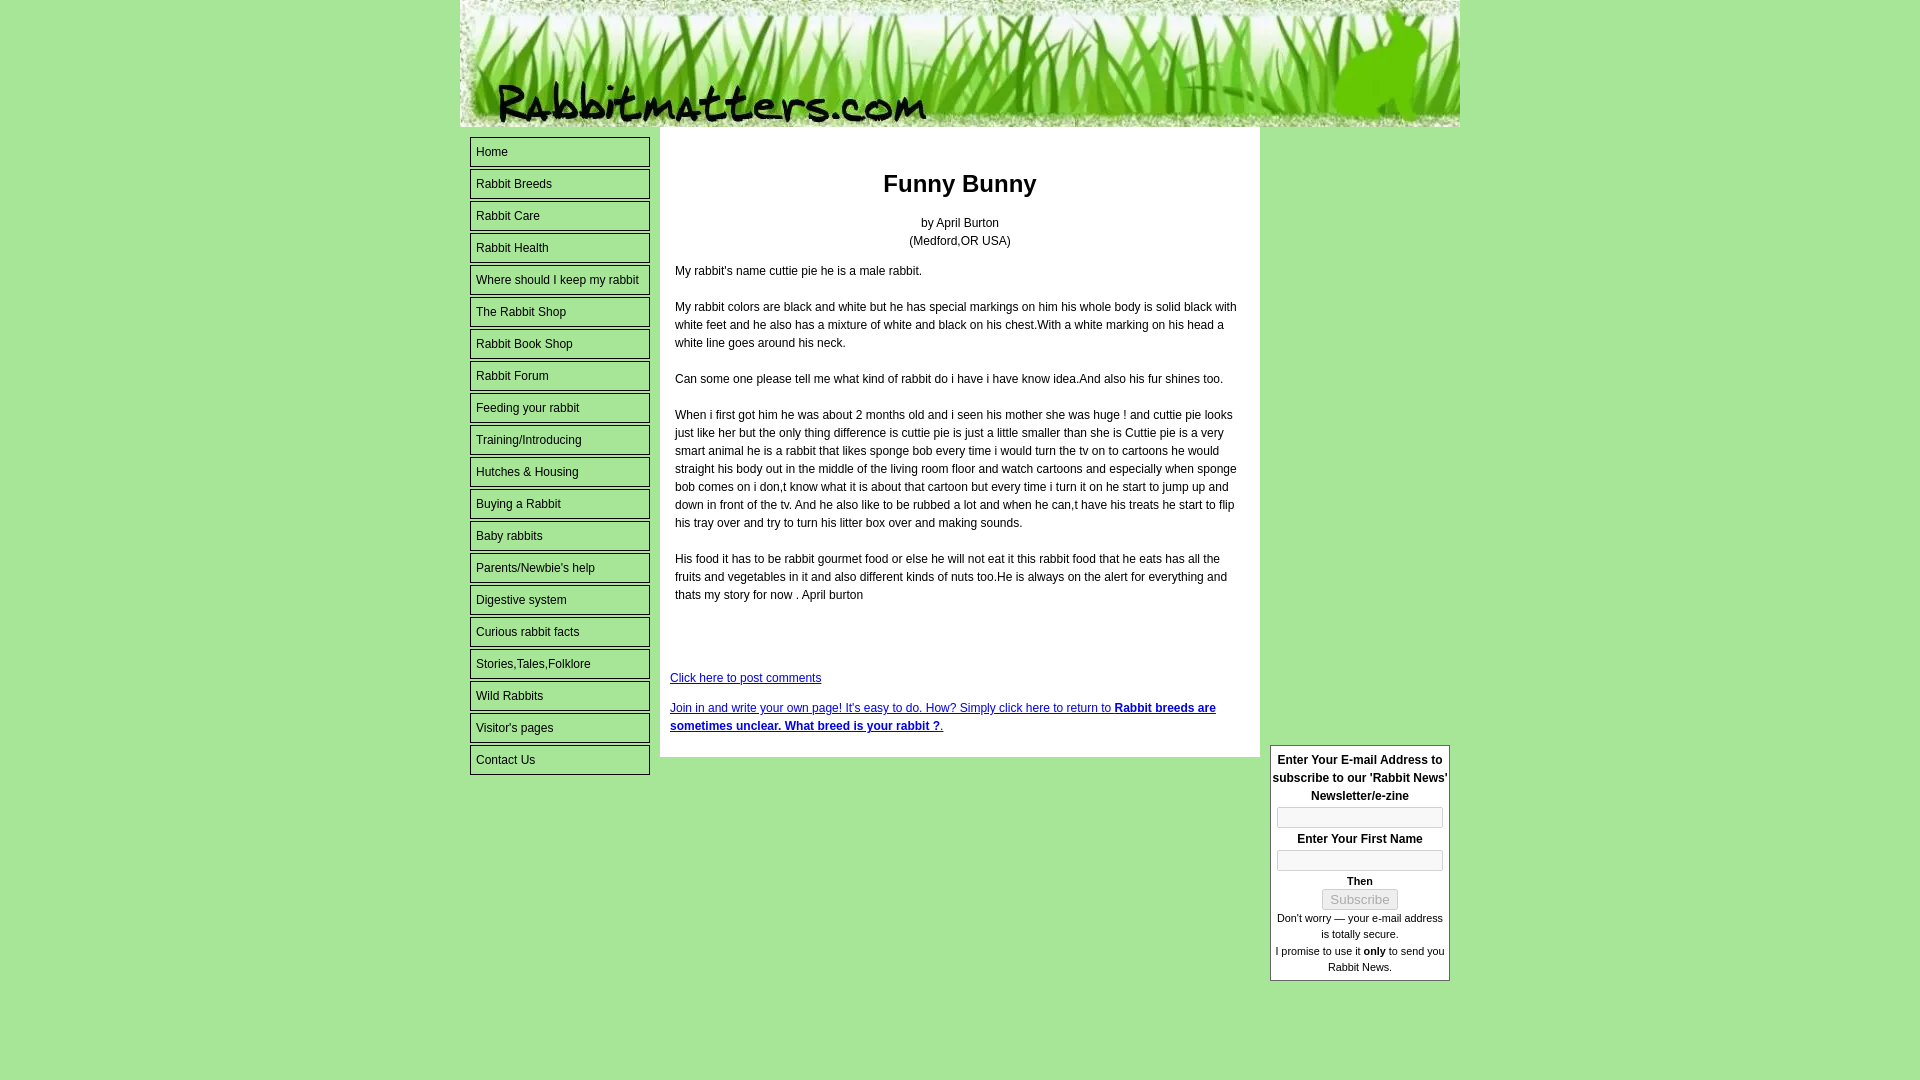 The width and height of the screenshot is (1920, 1080). Describe the element at coordinates (560, 664) in the screenshot. I see `Stories,Tales,Folklore` at that location.